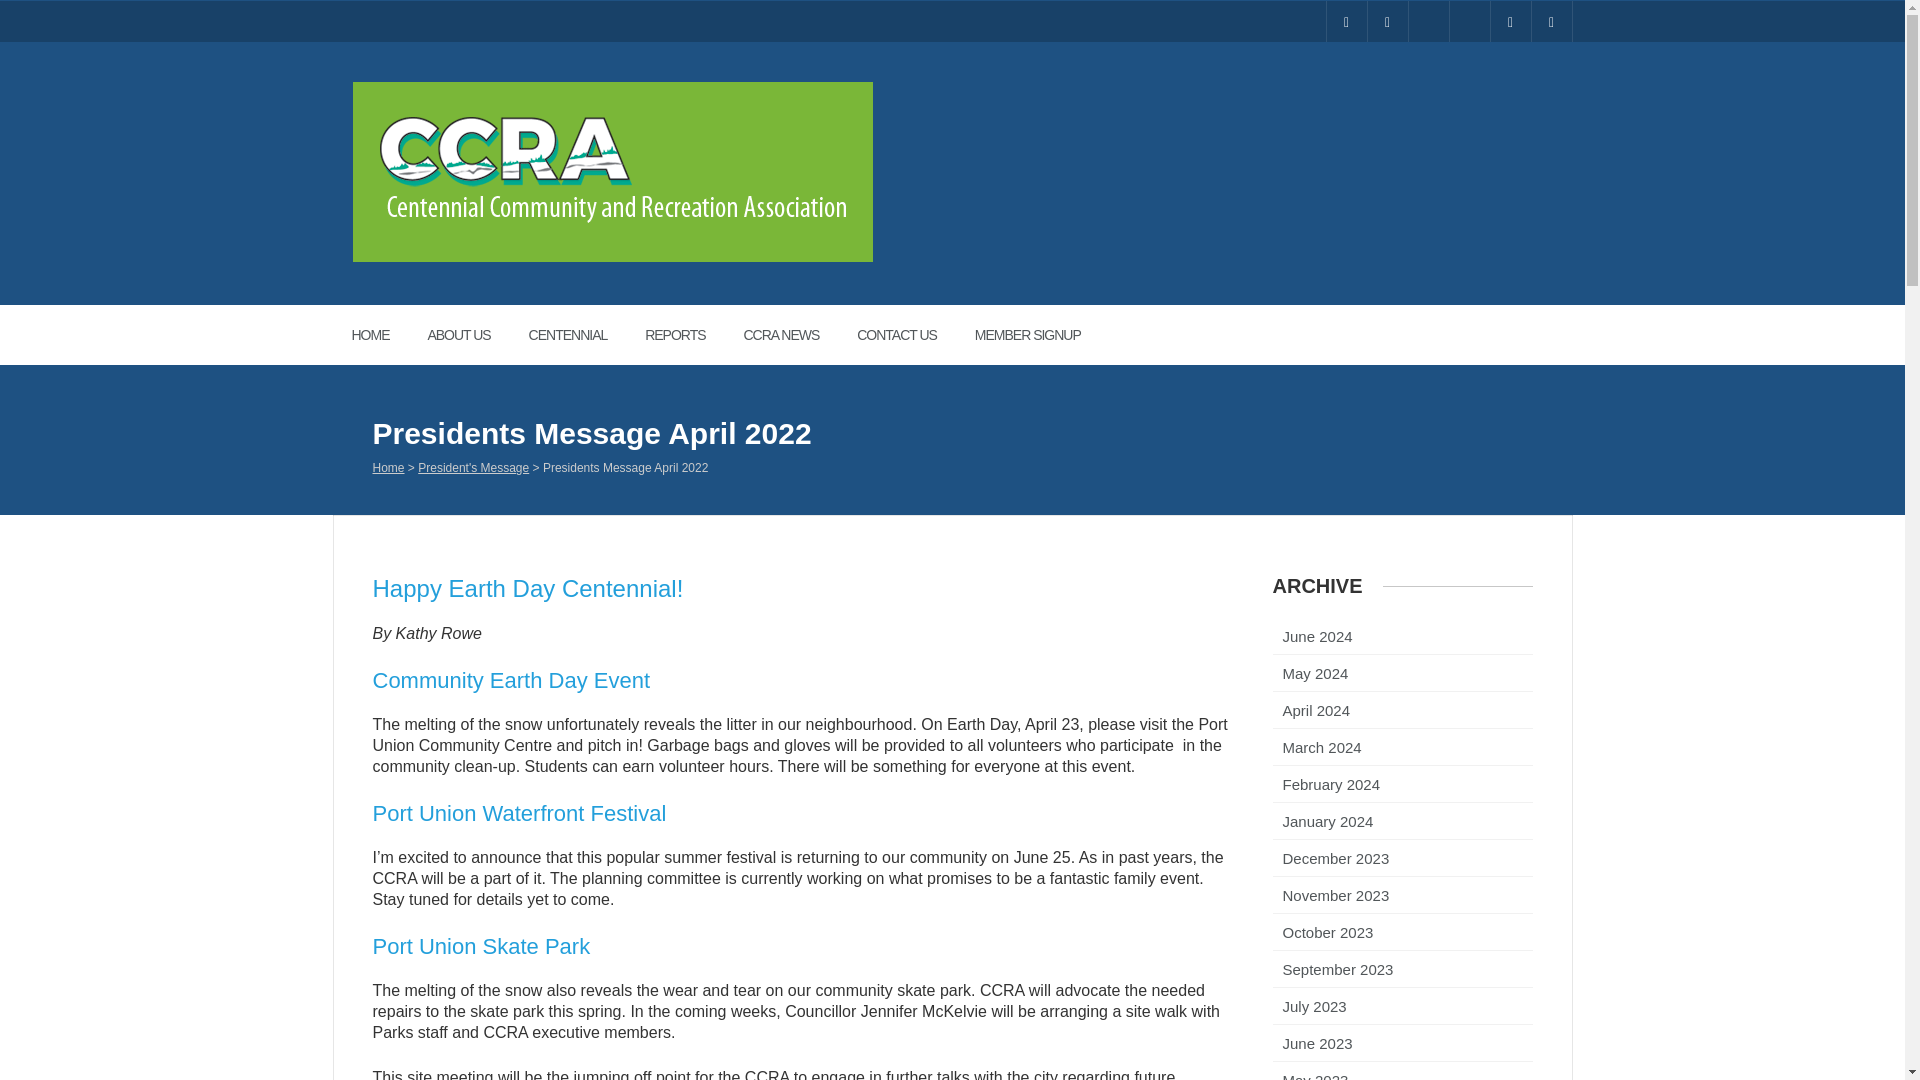 Image resolution: width=1920 pixels, height=1080 pixels. I want to click on Home, so click(388, 470).